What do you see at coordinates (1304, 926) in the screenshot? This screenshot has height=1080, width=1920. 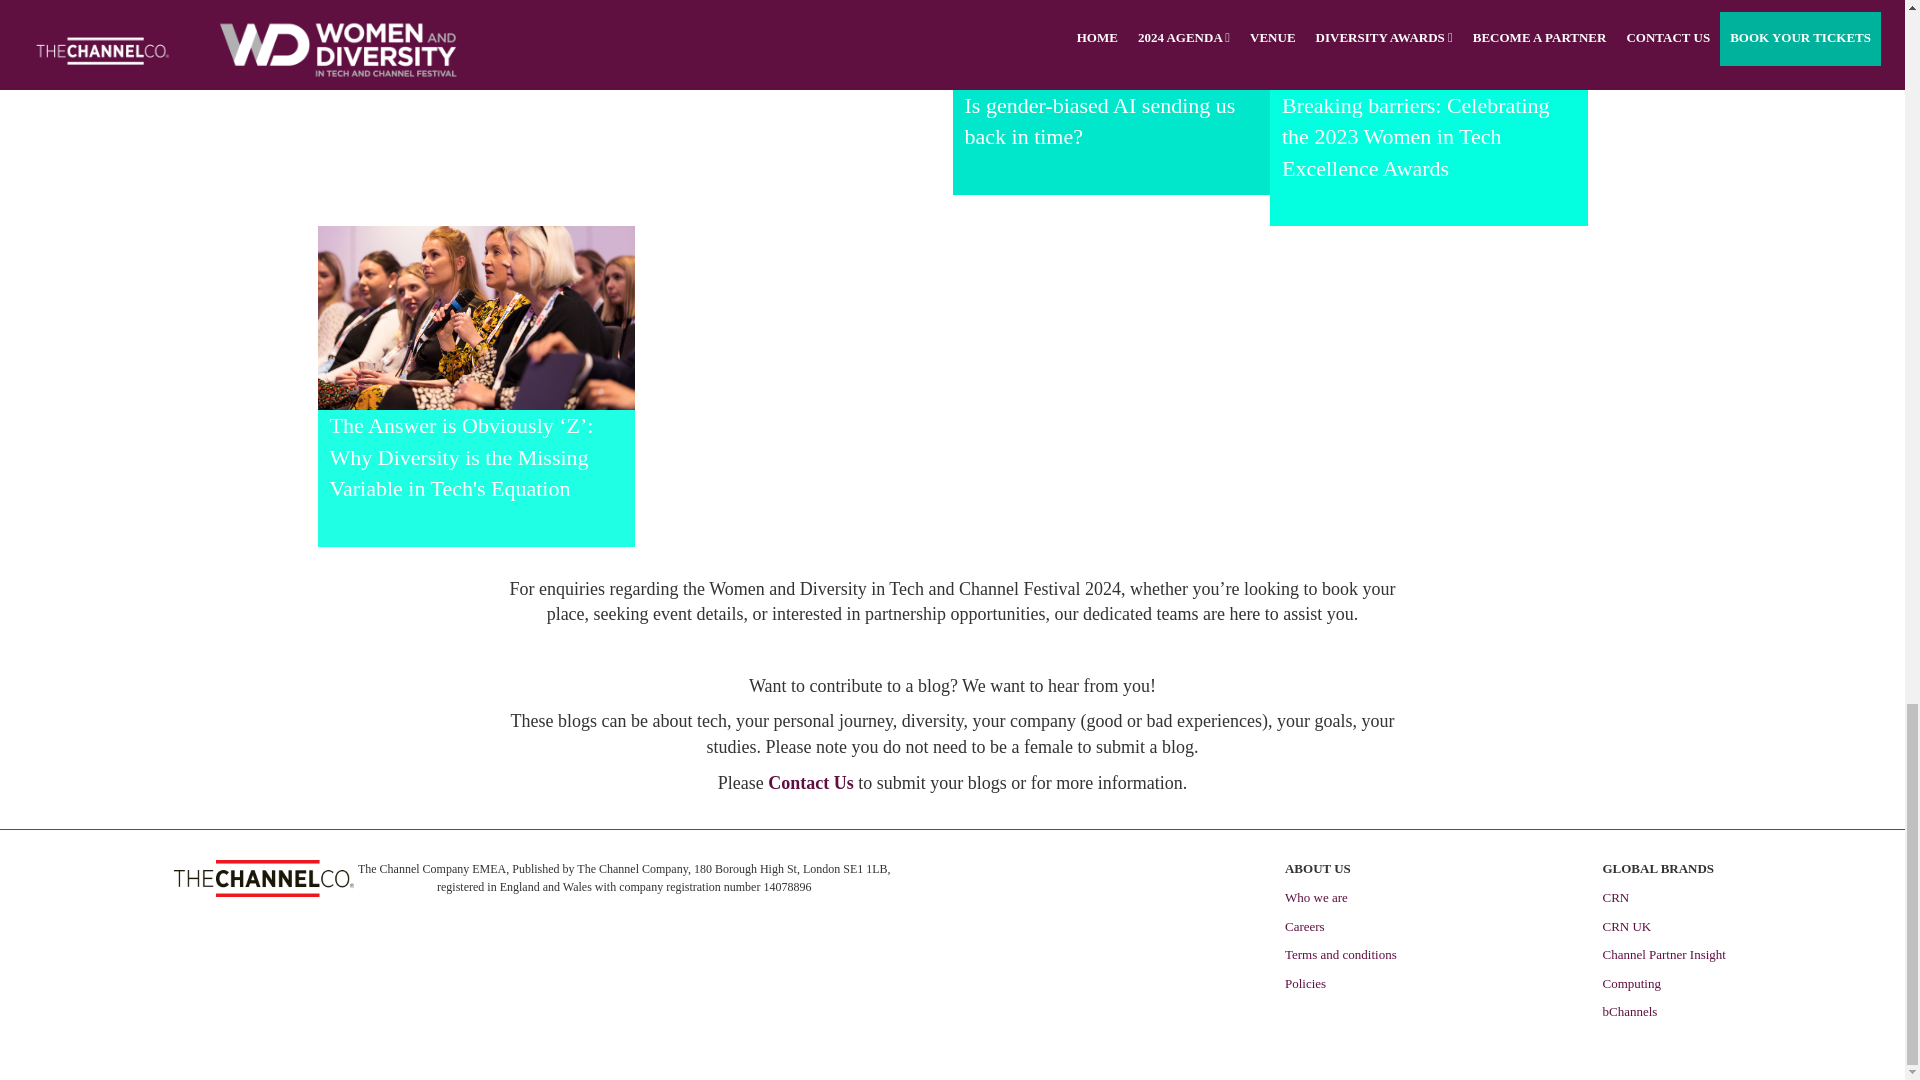 I see `Careers` at bounding box center [1304, 926].